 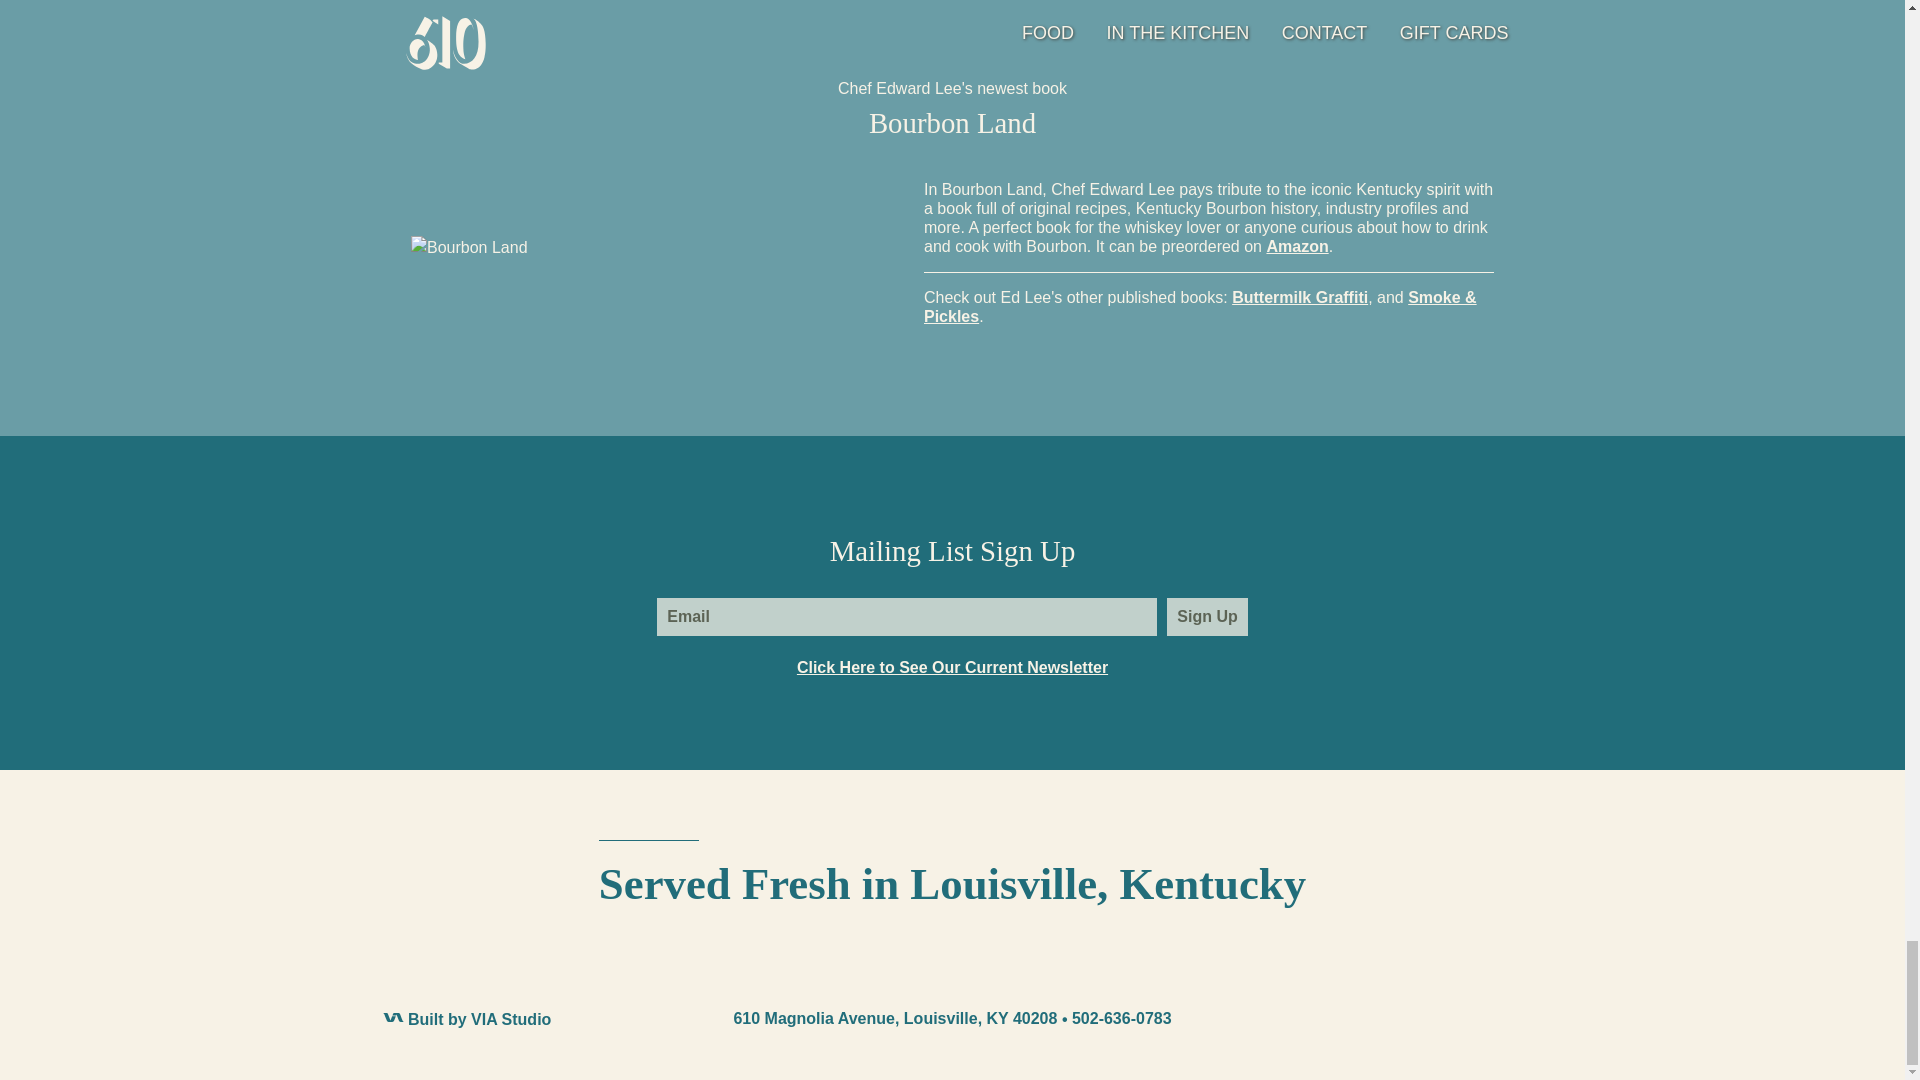 What do you see at coordinates (466, 1019) in the screenshot?
I see `Built by VIA Studio` at bounding box center [466, 1019].